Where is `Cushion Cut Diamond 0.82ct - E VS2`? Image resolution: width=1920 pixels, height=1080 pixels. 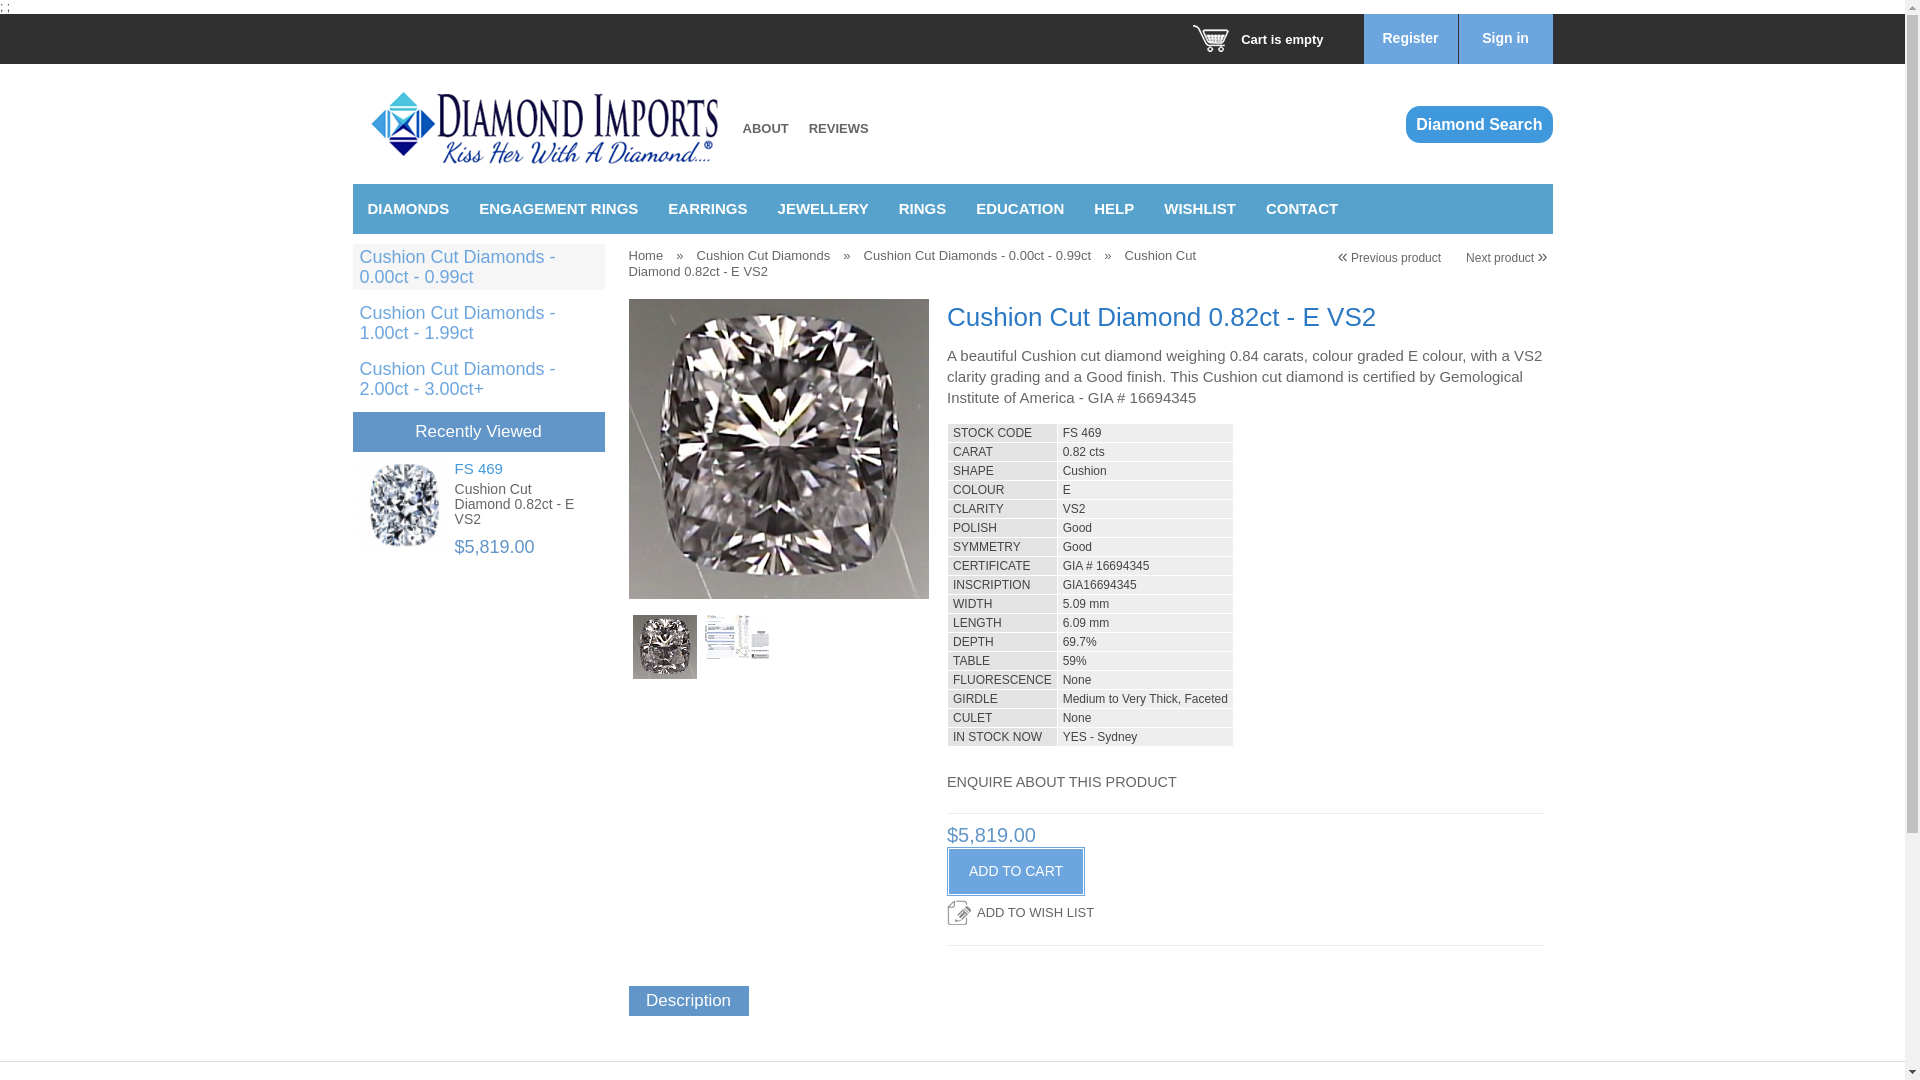 Cushion Cut Diamond 0.82ct - E VS2 is located at coordinates (403, 506).